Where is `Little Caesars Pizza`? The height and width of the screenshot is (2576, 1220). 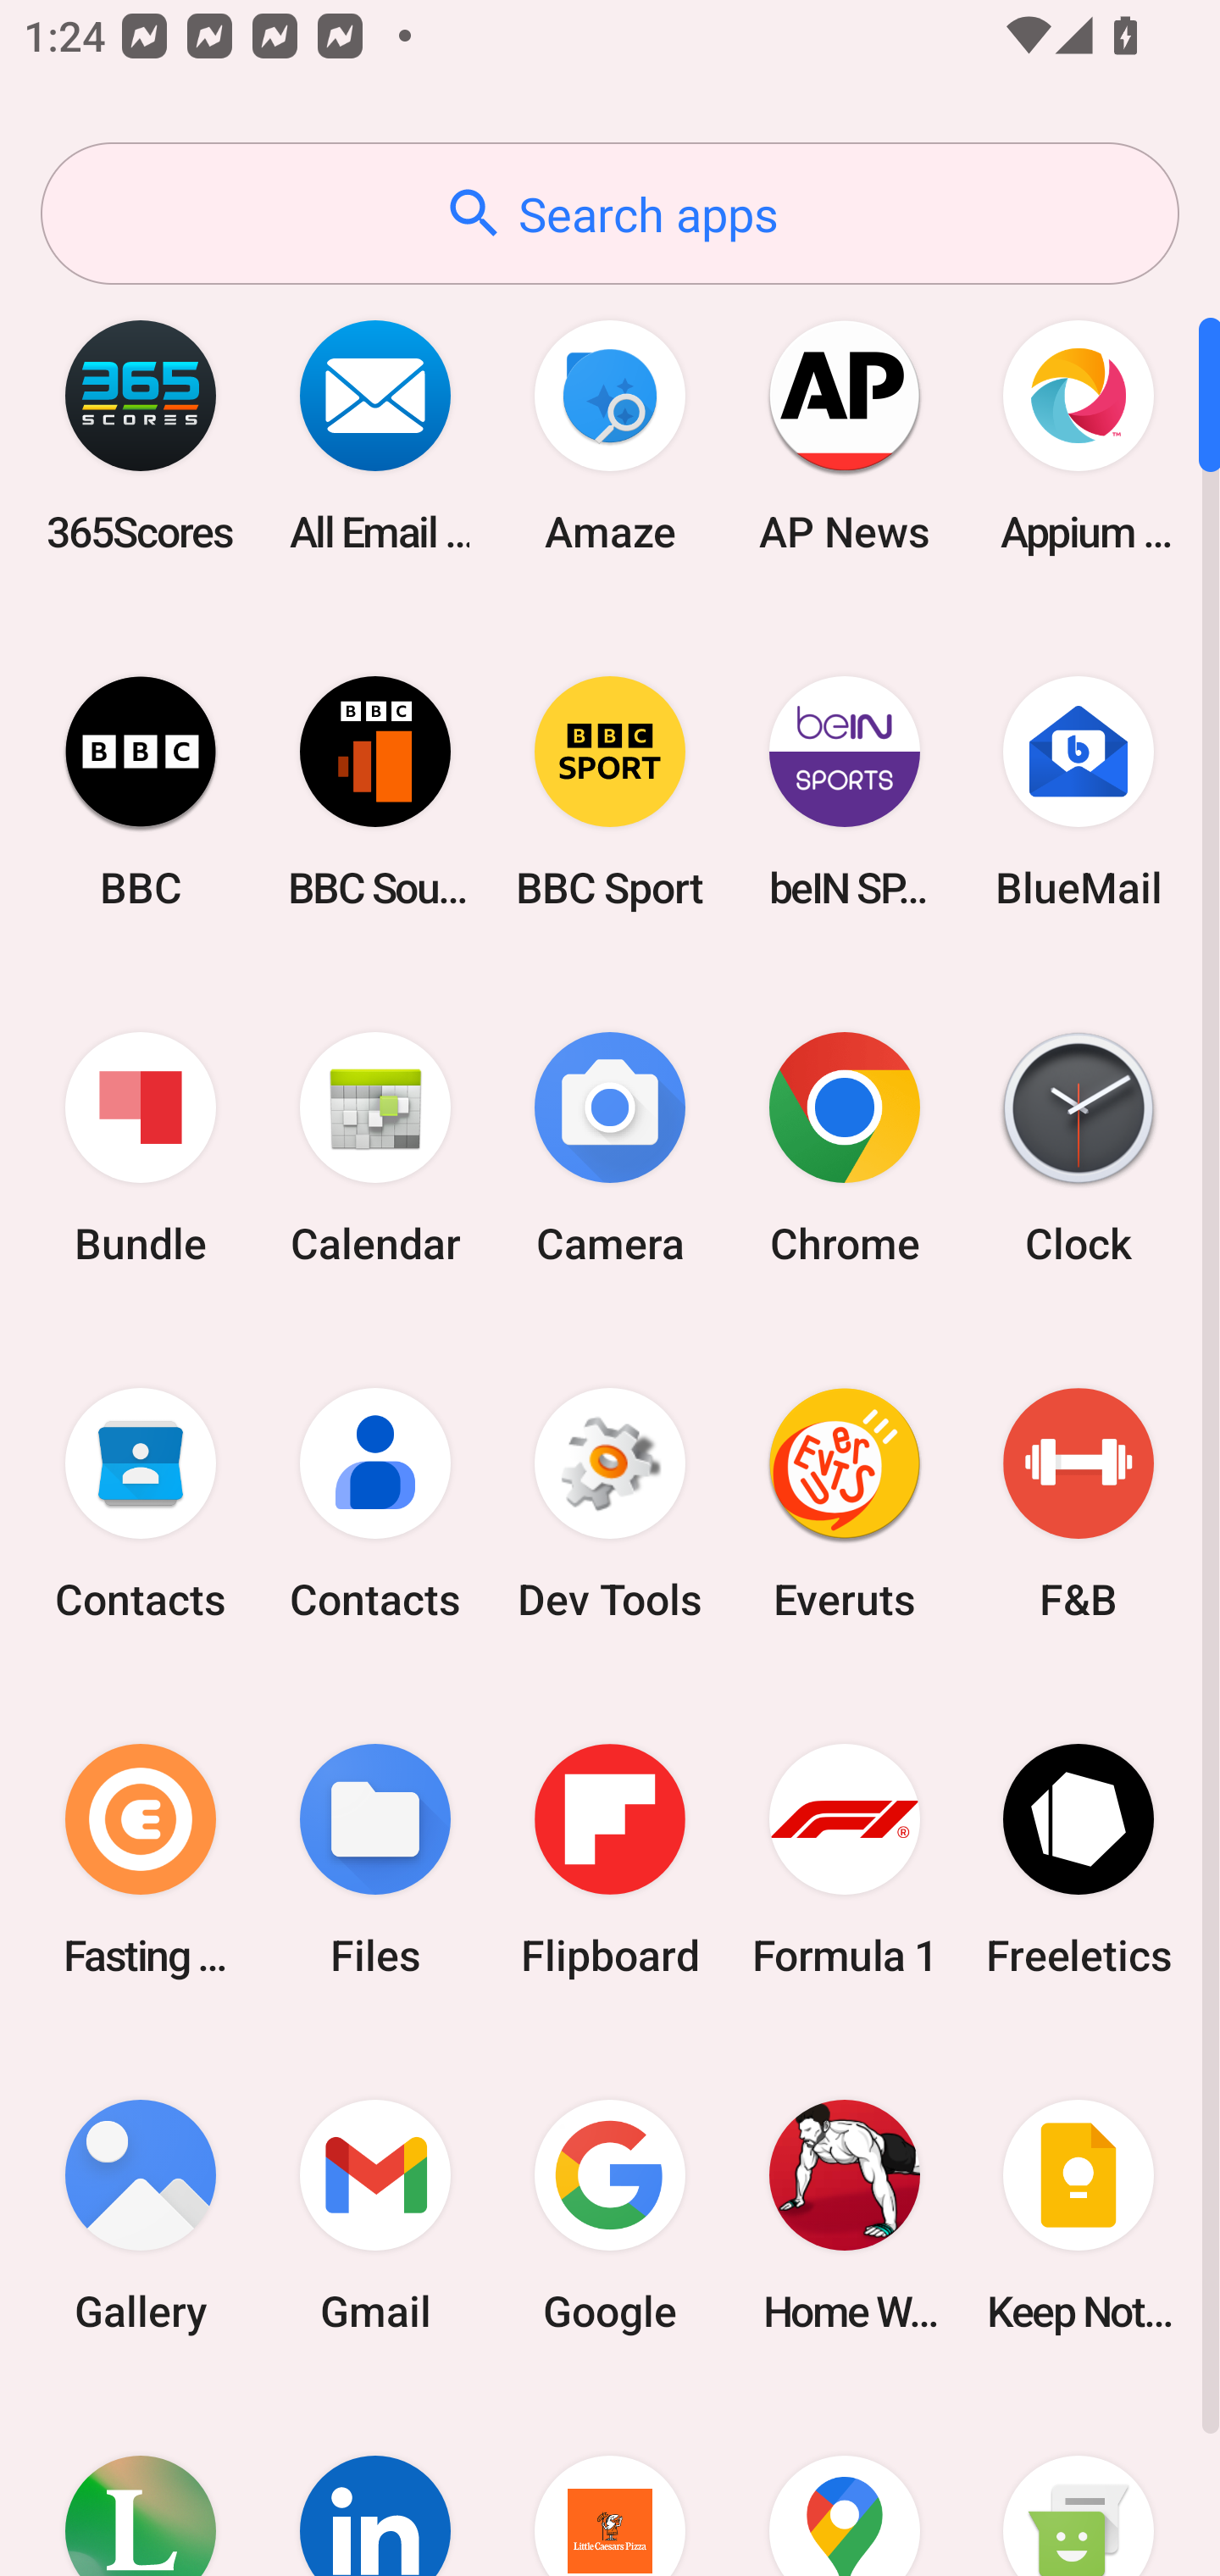 Little Caesars Pizza is located at coordinates (610, 2484).